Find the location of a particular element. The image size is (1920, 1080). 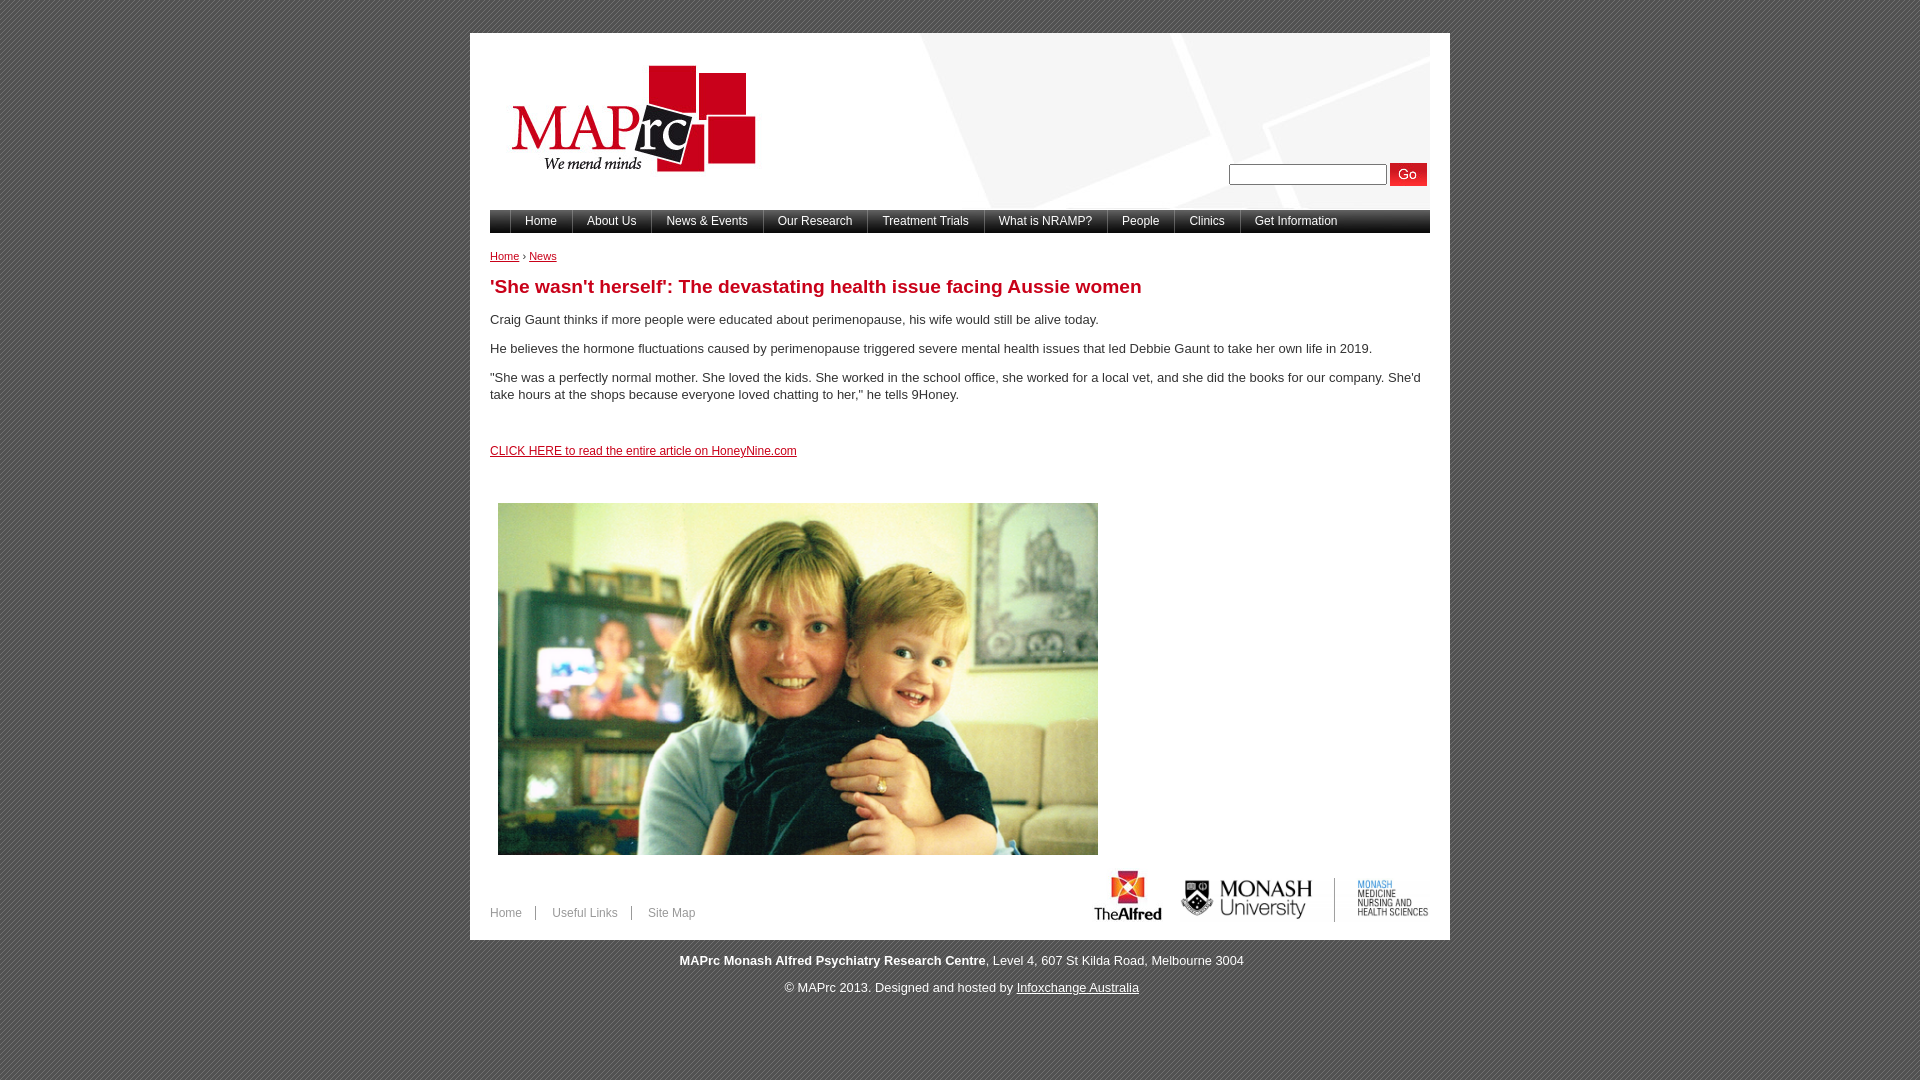

Home is located at coordinates (506, 913).